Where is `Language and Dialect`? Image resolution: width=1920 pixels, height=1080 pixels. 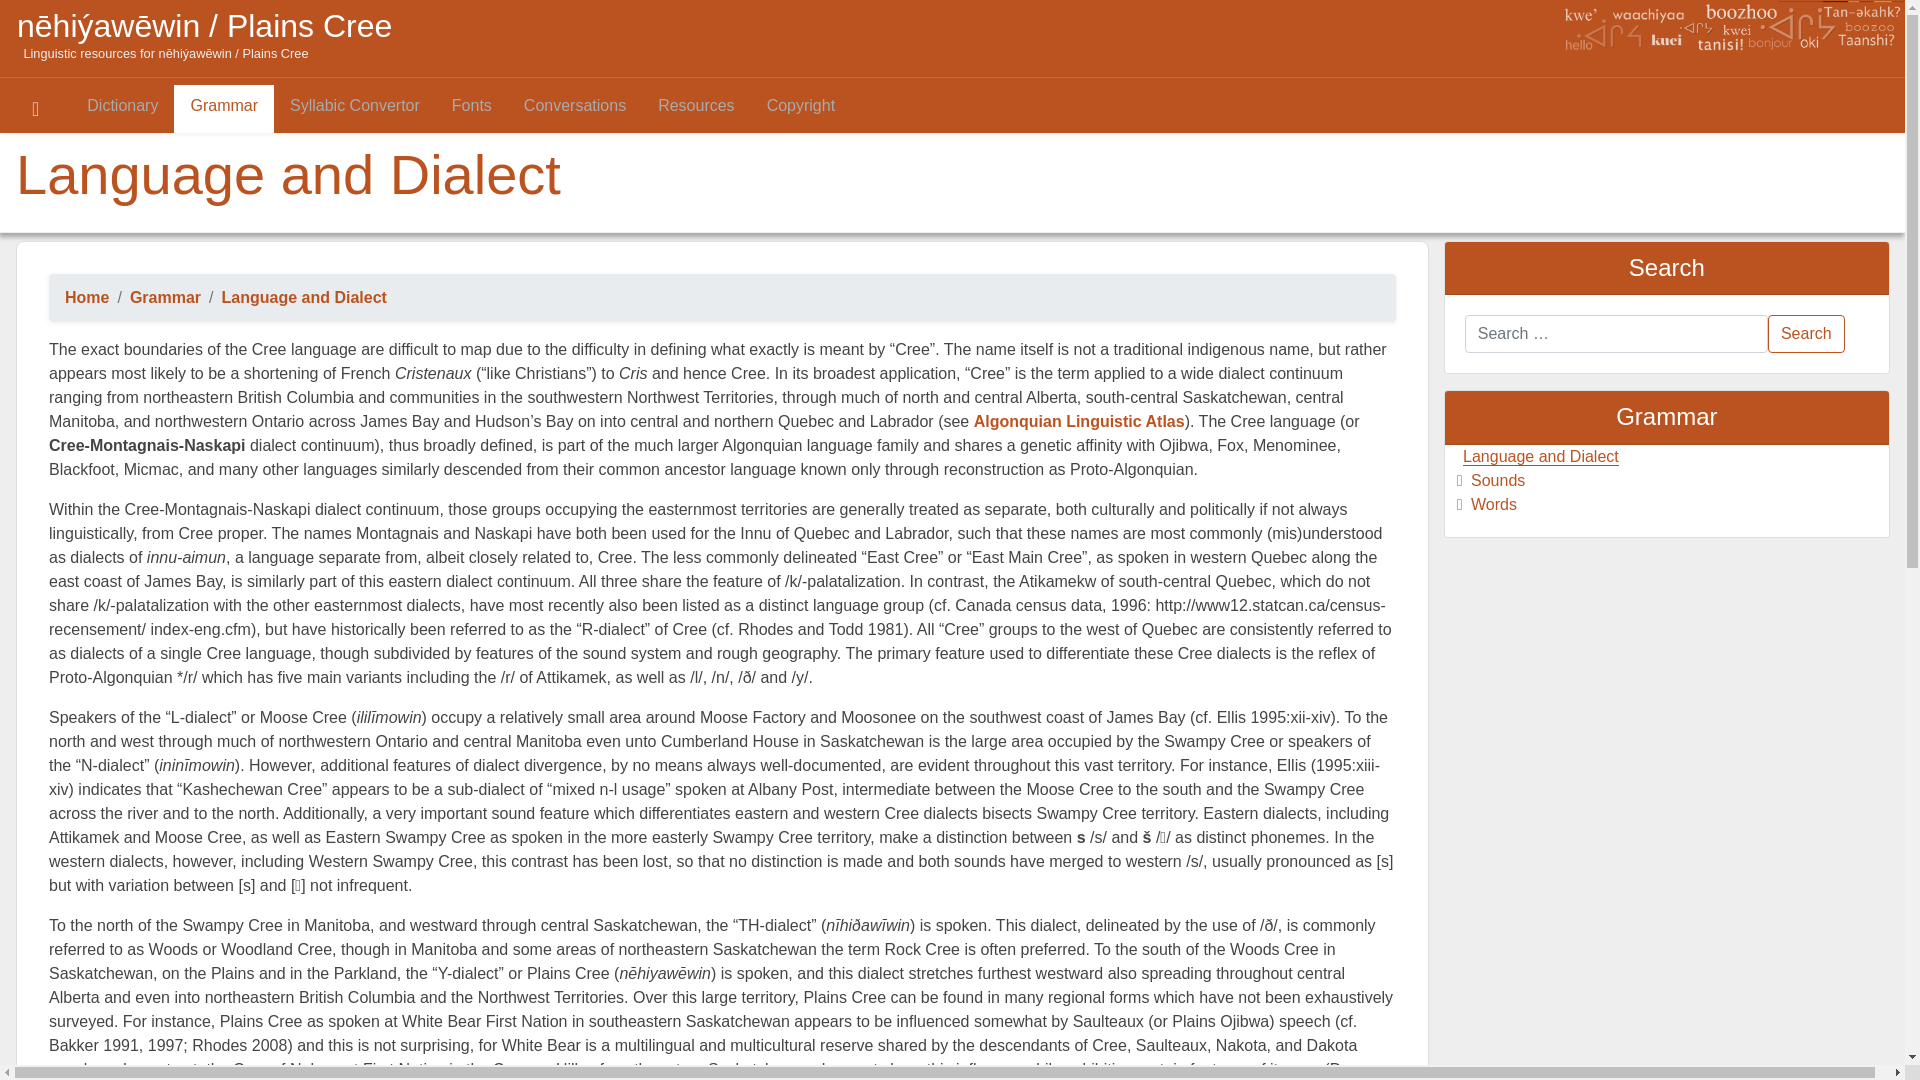 Language and Dialect is located at coordinates (1541, 457).